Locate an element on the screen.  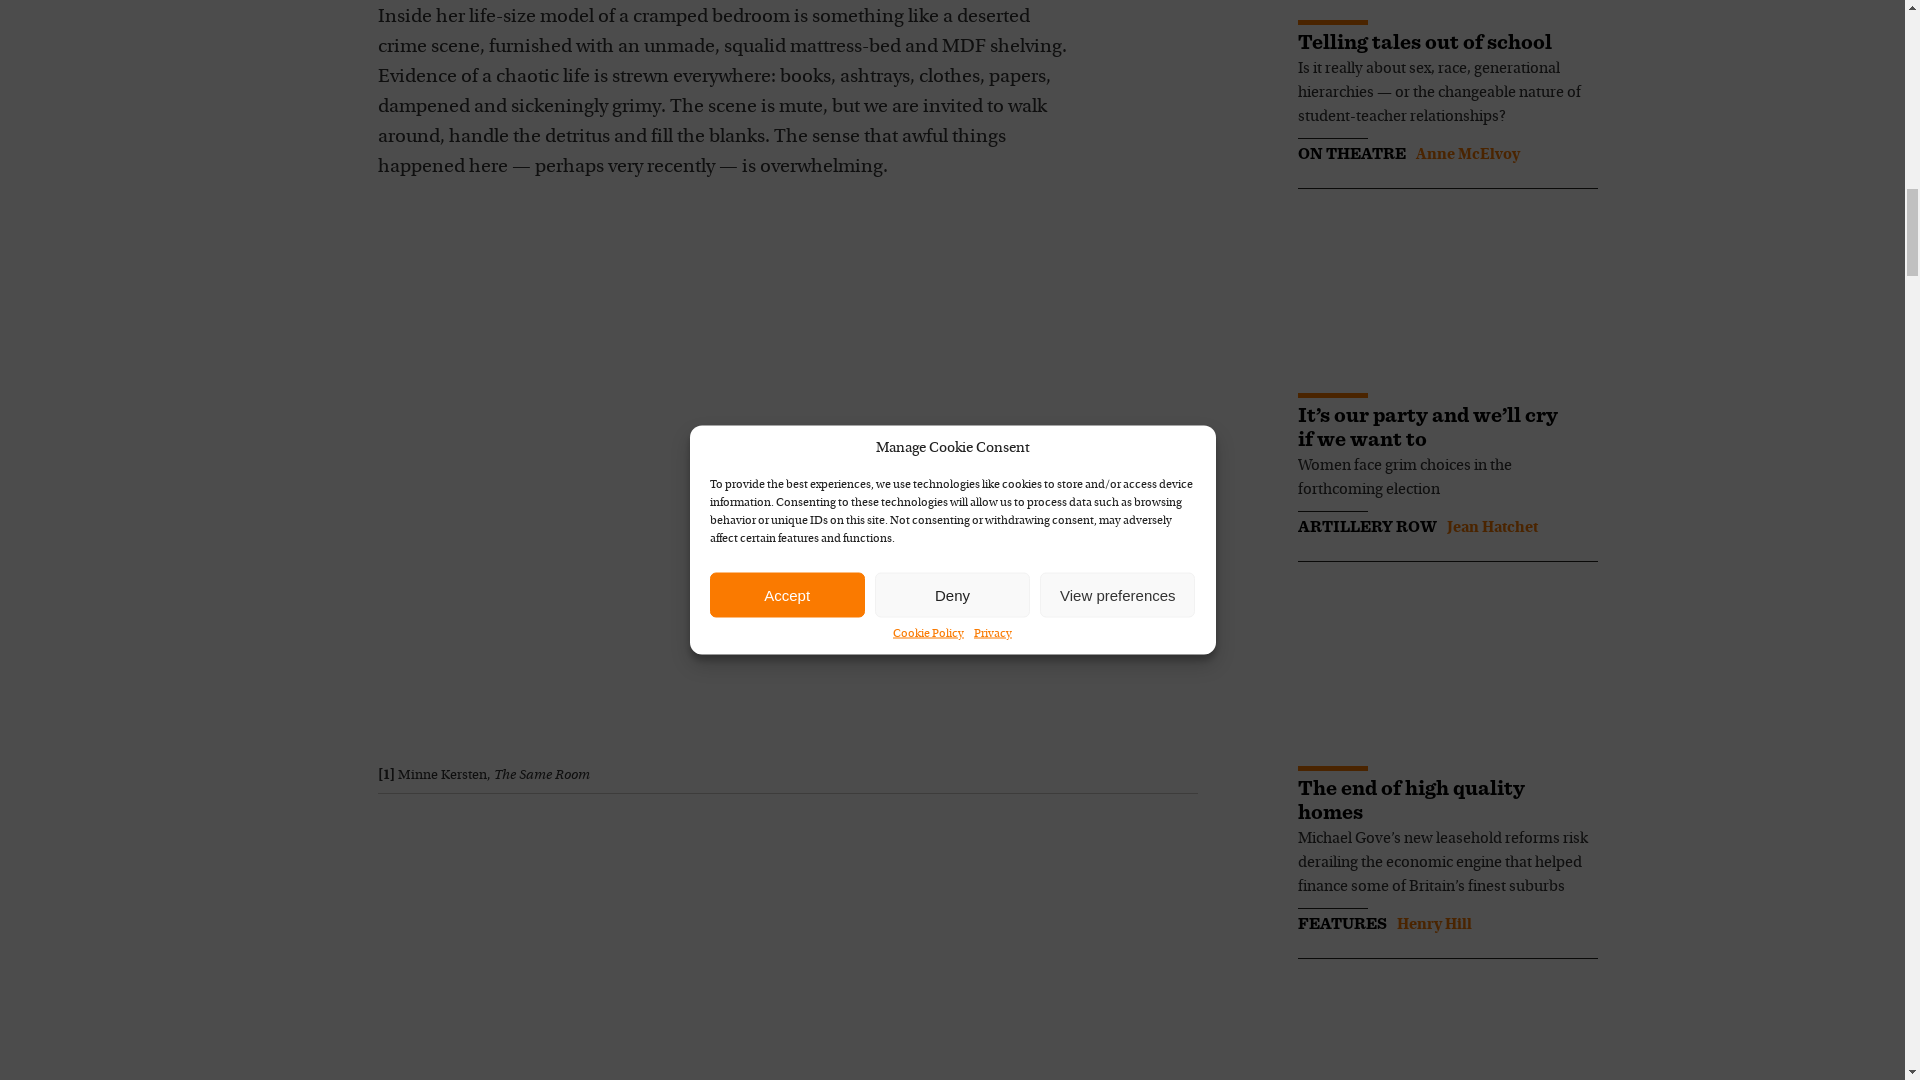
Posts by Jean Hatchet is located at coordinates (1491, 527).